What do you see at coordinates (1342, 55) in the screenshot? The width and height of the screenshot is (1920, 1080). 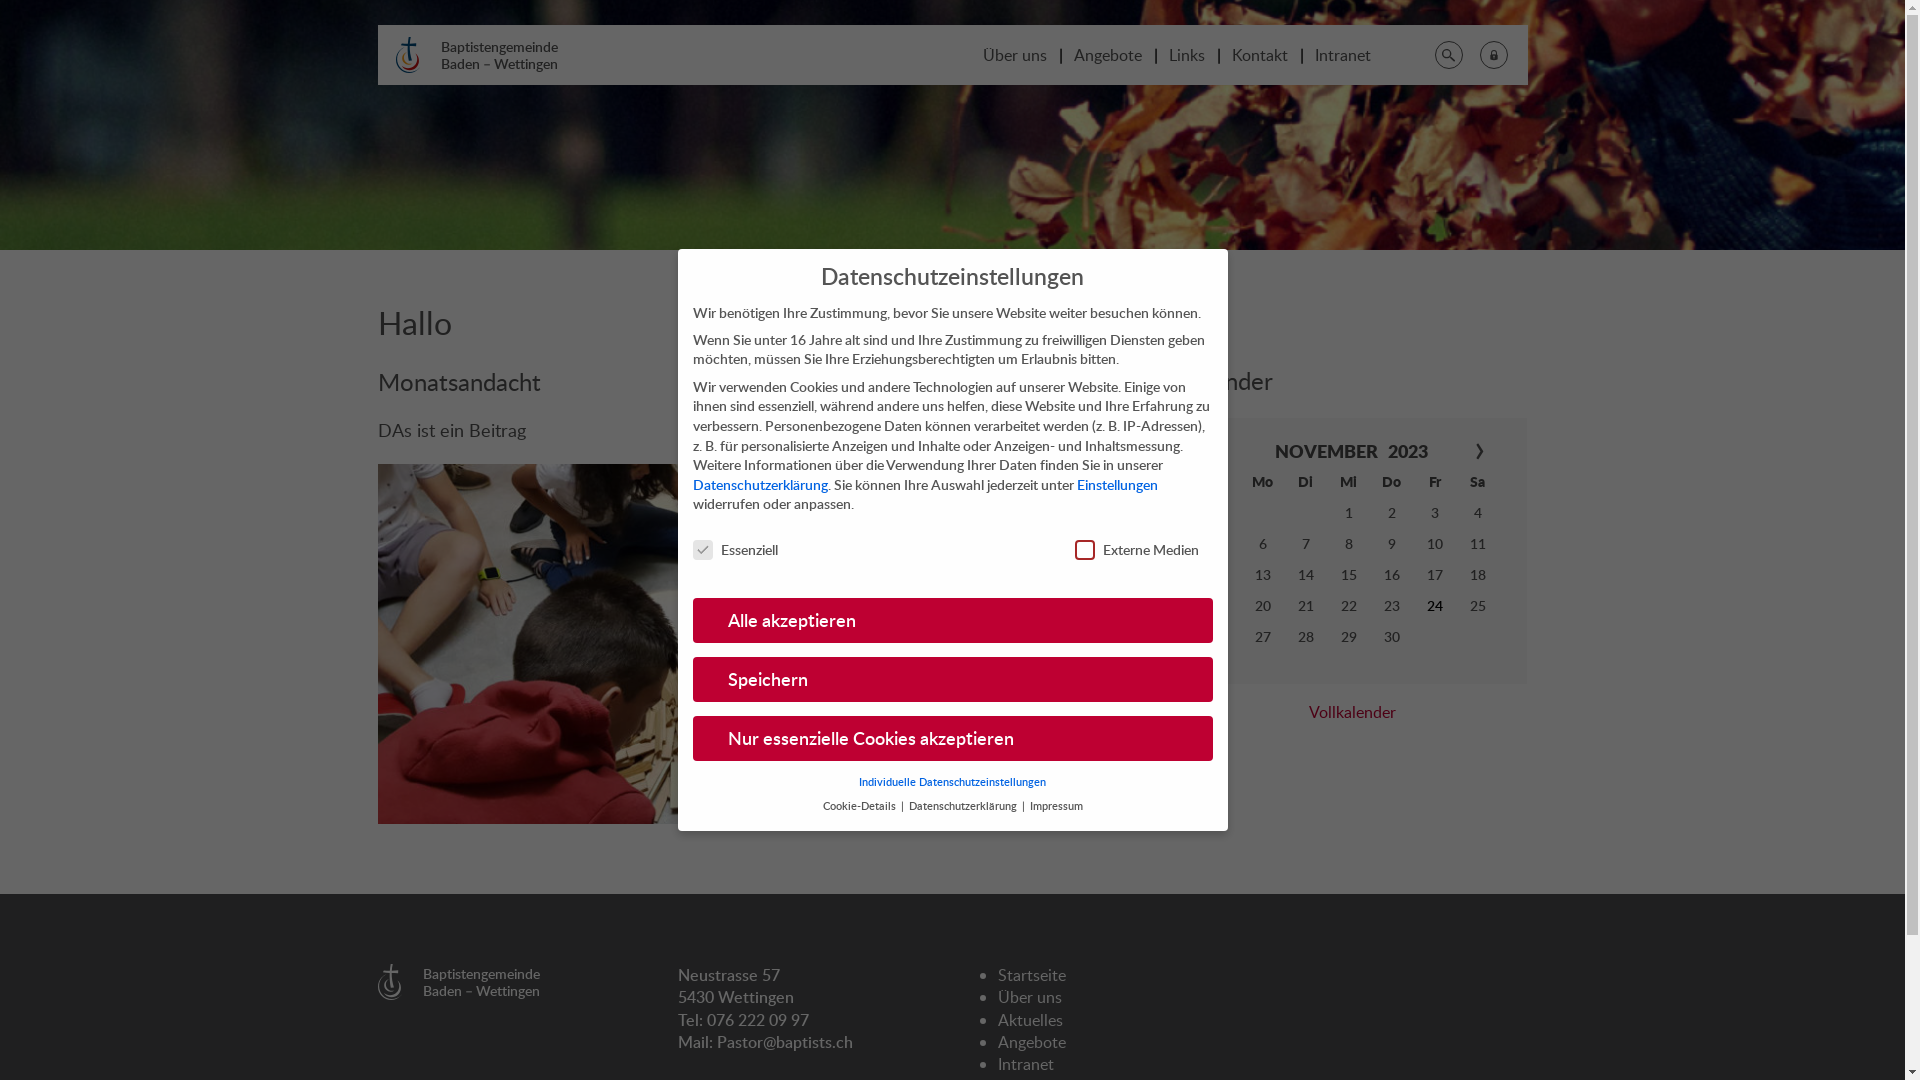 I see `Intranet` at bounding box center [1342, 55].